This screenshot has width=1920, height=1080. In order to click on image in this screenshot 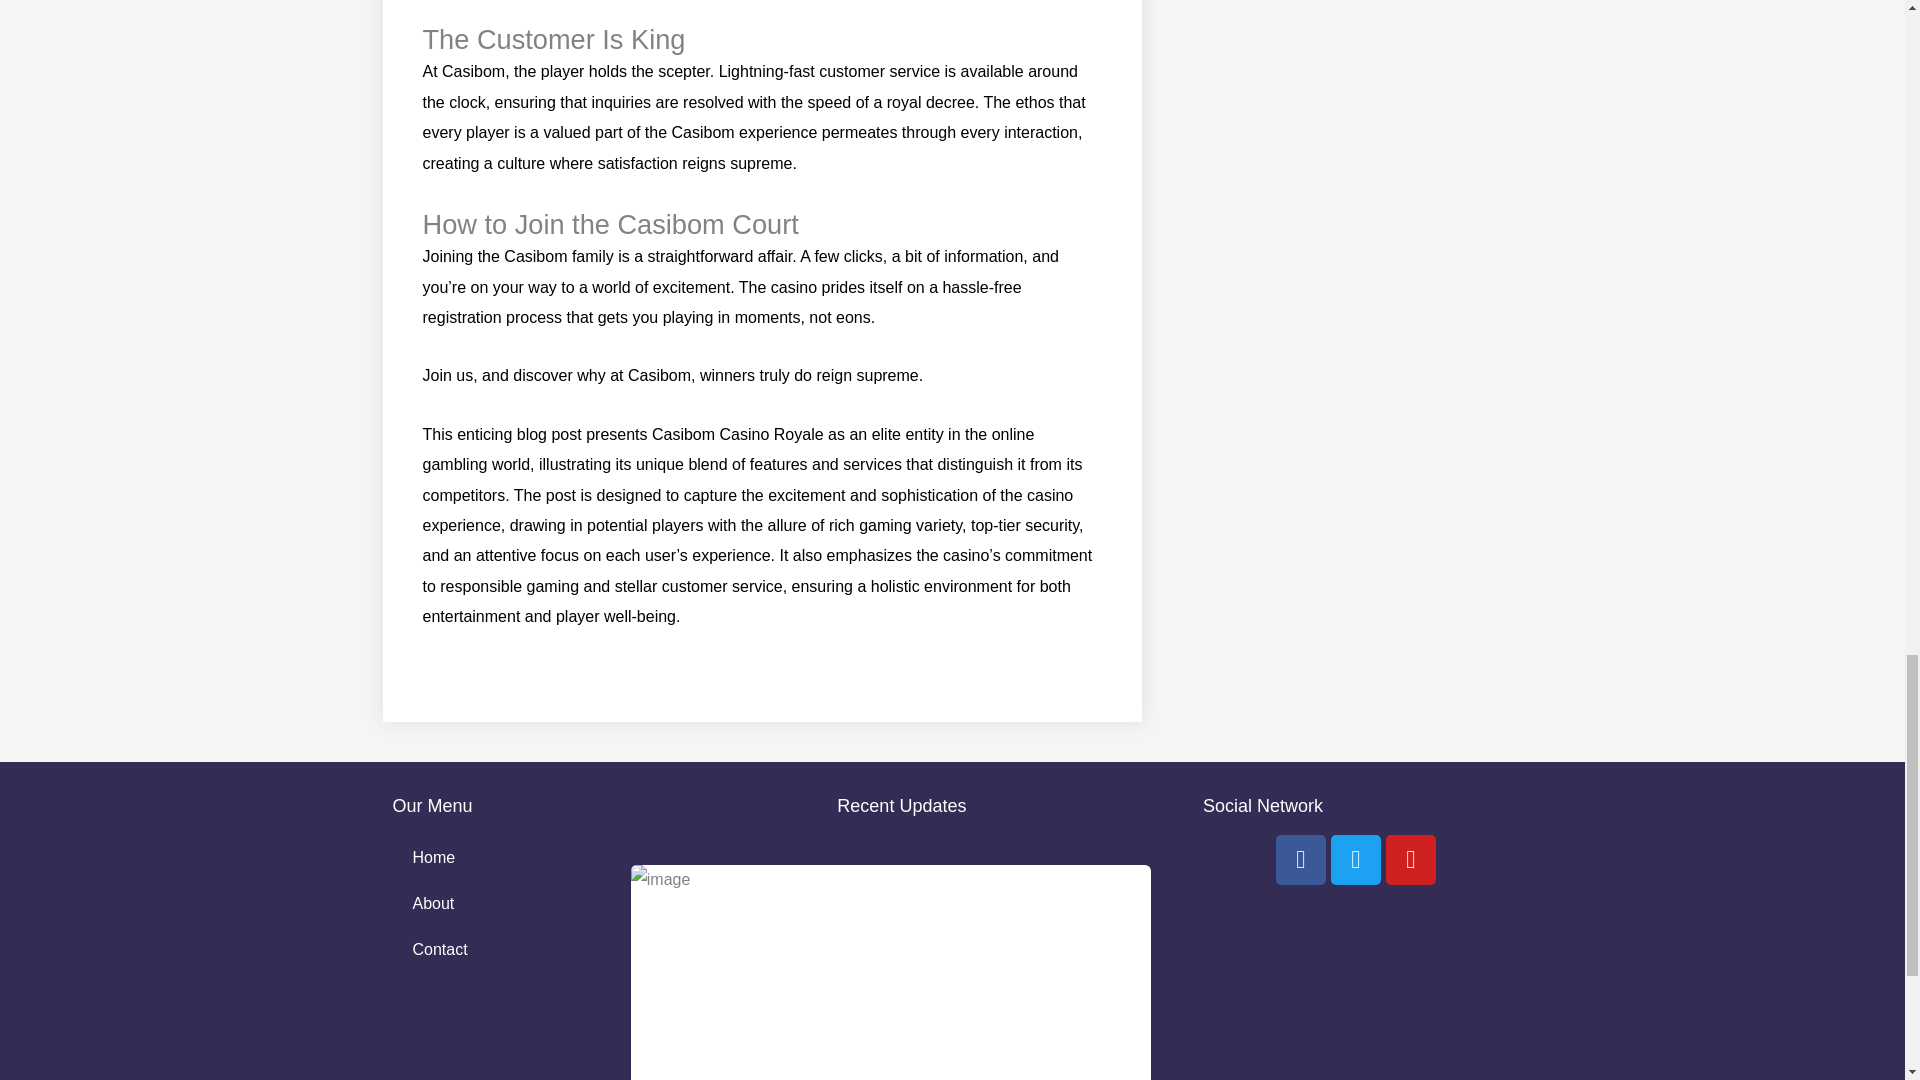, I will do `click(890, 972)`.